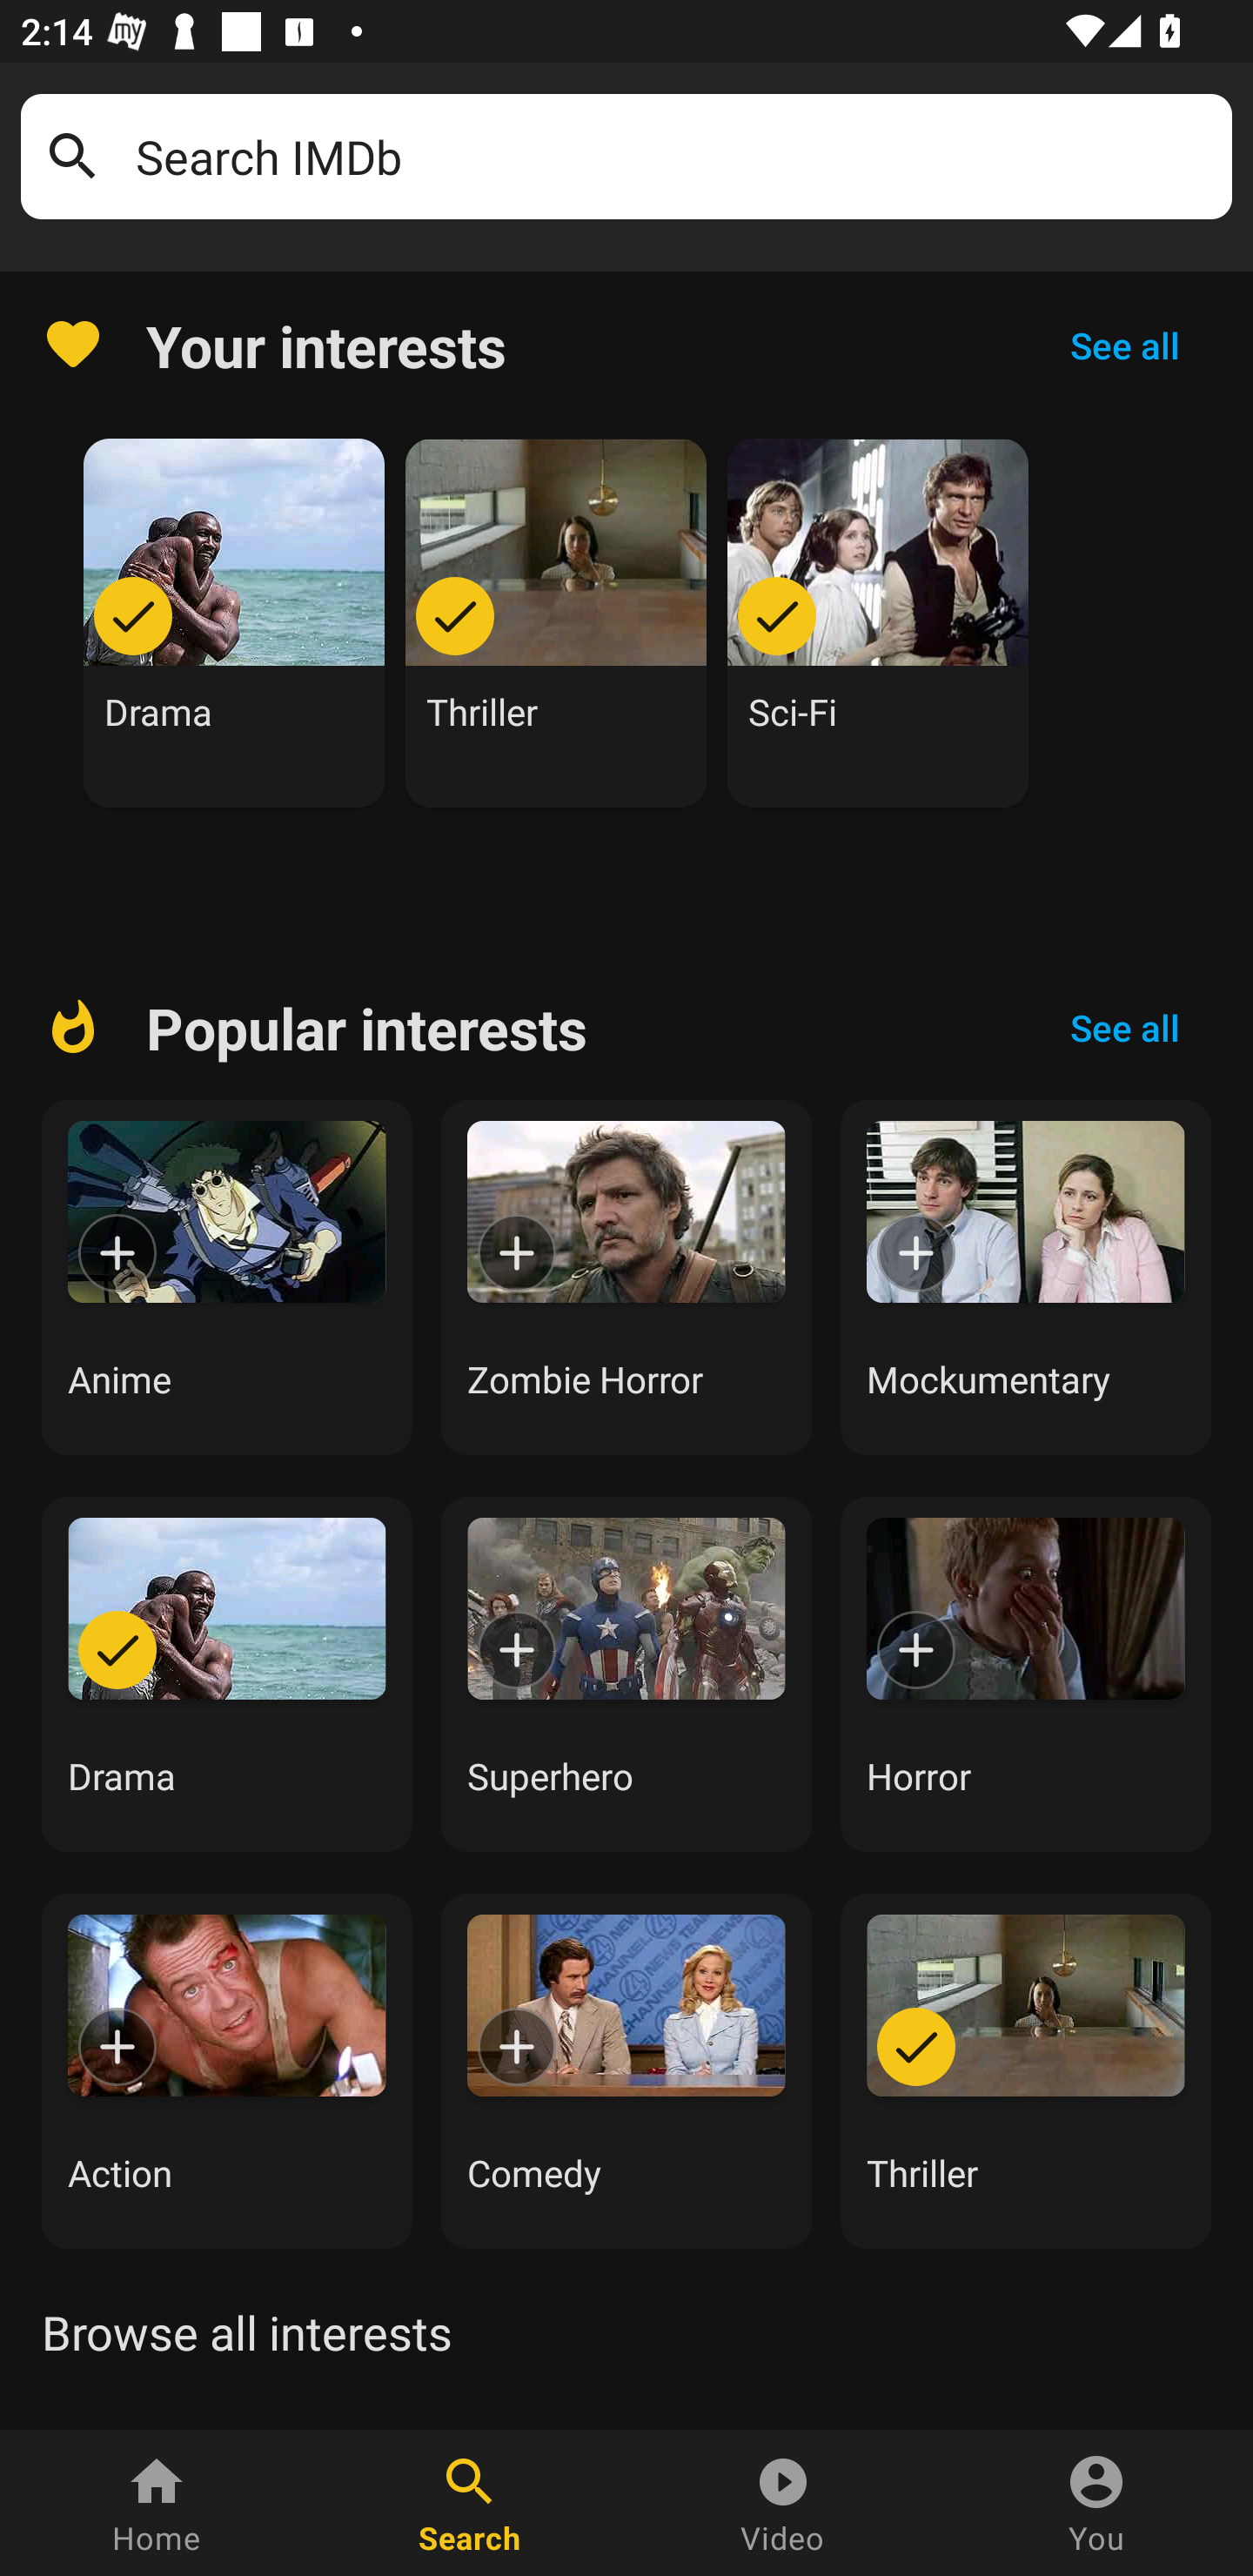 Image resolution: width=1253 pixels, height=2576 pixels. What do you see at coordinates (1026, 1278) in the screenshot?
I see `Mockumentary` at bounding box center [1026, 1278].